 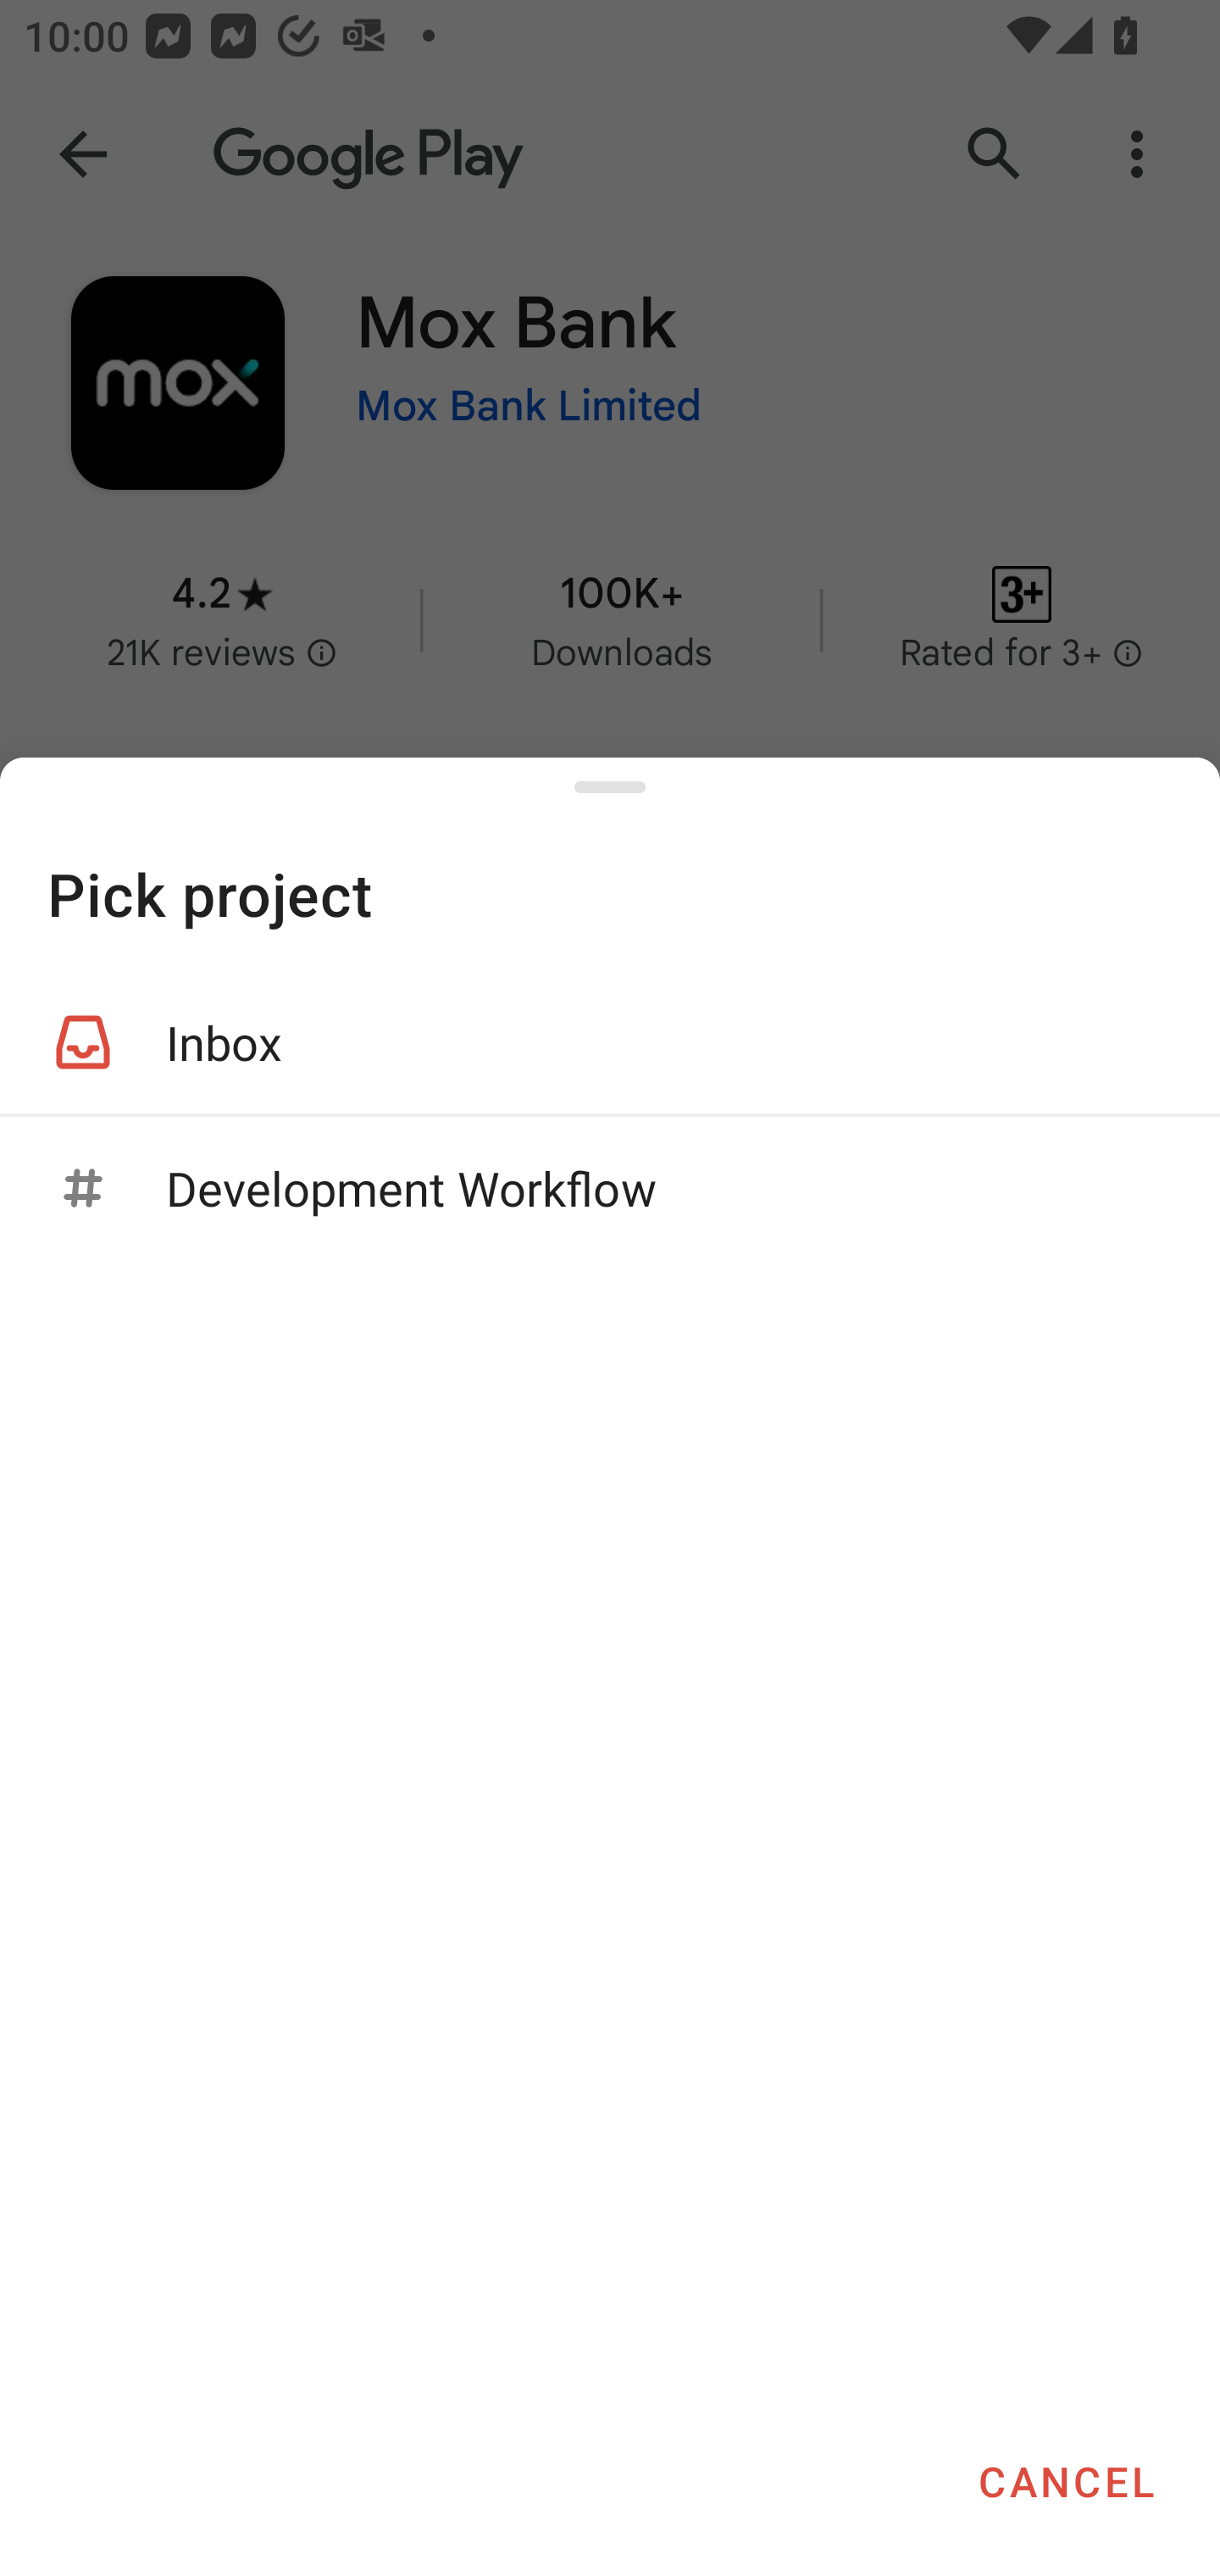 What do you see at coordinates (610, 1042) in the screenshot?
I see `Inbox` at bounding box center [610, 1042].